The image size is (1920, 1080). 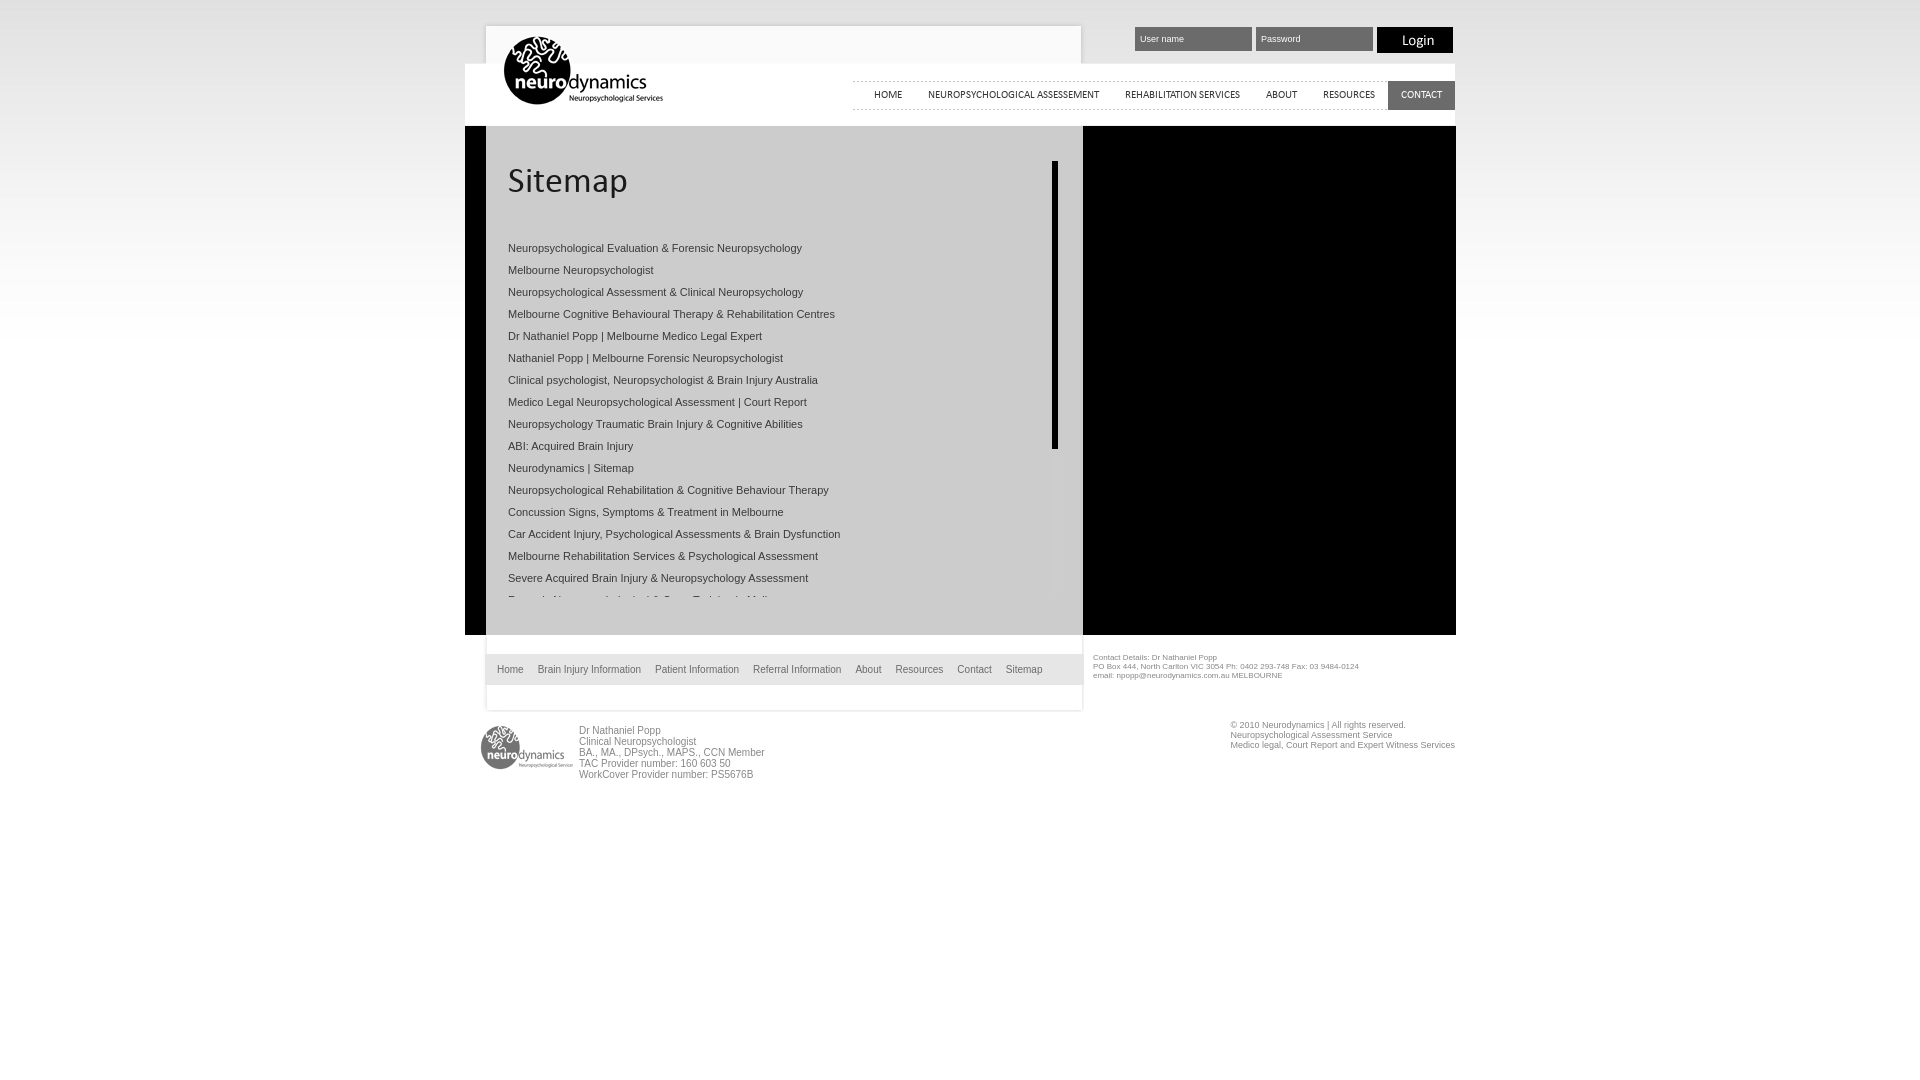 What do you see at coordinates (655, 248) in the screenshot?
I see `Neuropsychological Evaluation & Forensic Neuropsychology` at bounding box center [655, 248].